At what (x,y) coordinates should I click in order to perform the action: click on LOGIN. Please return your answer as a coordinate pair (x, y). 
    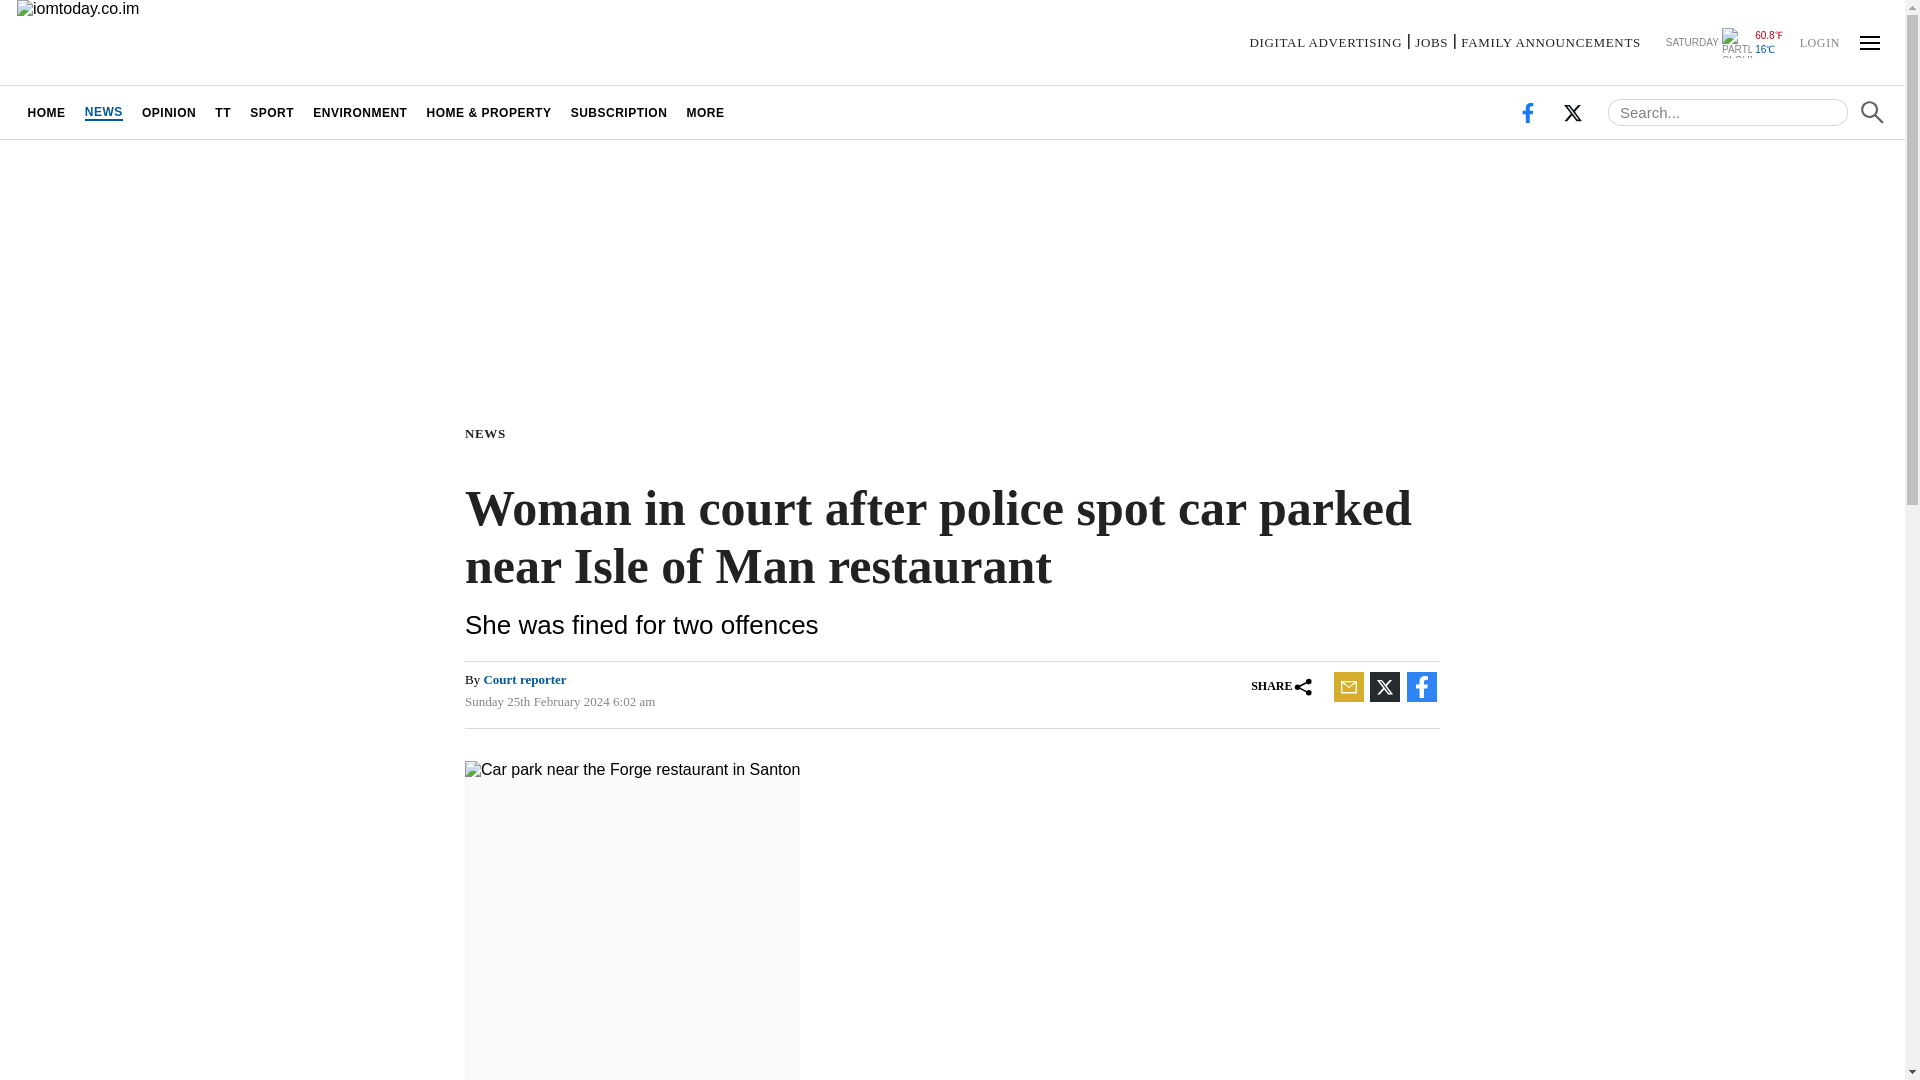
    Looking at the image, I should click on (1819, 41).